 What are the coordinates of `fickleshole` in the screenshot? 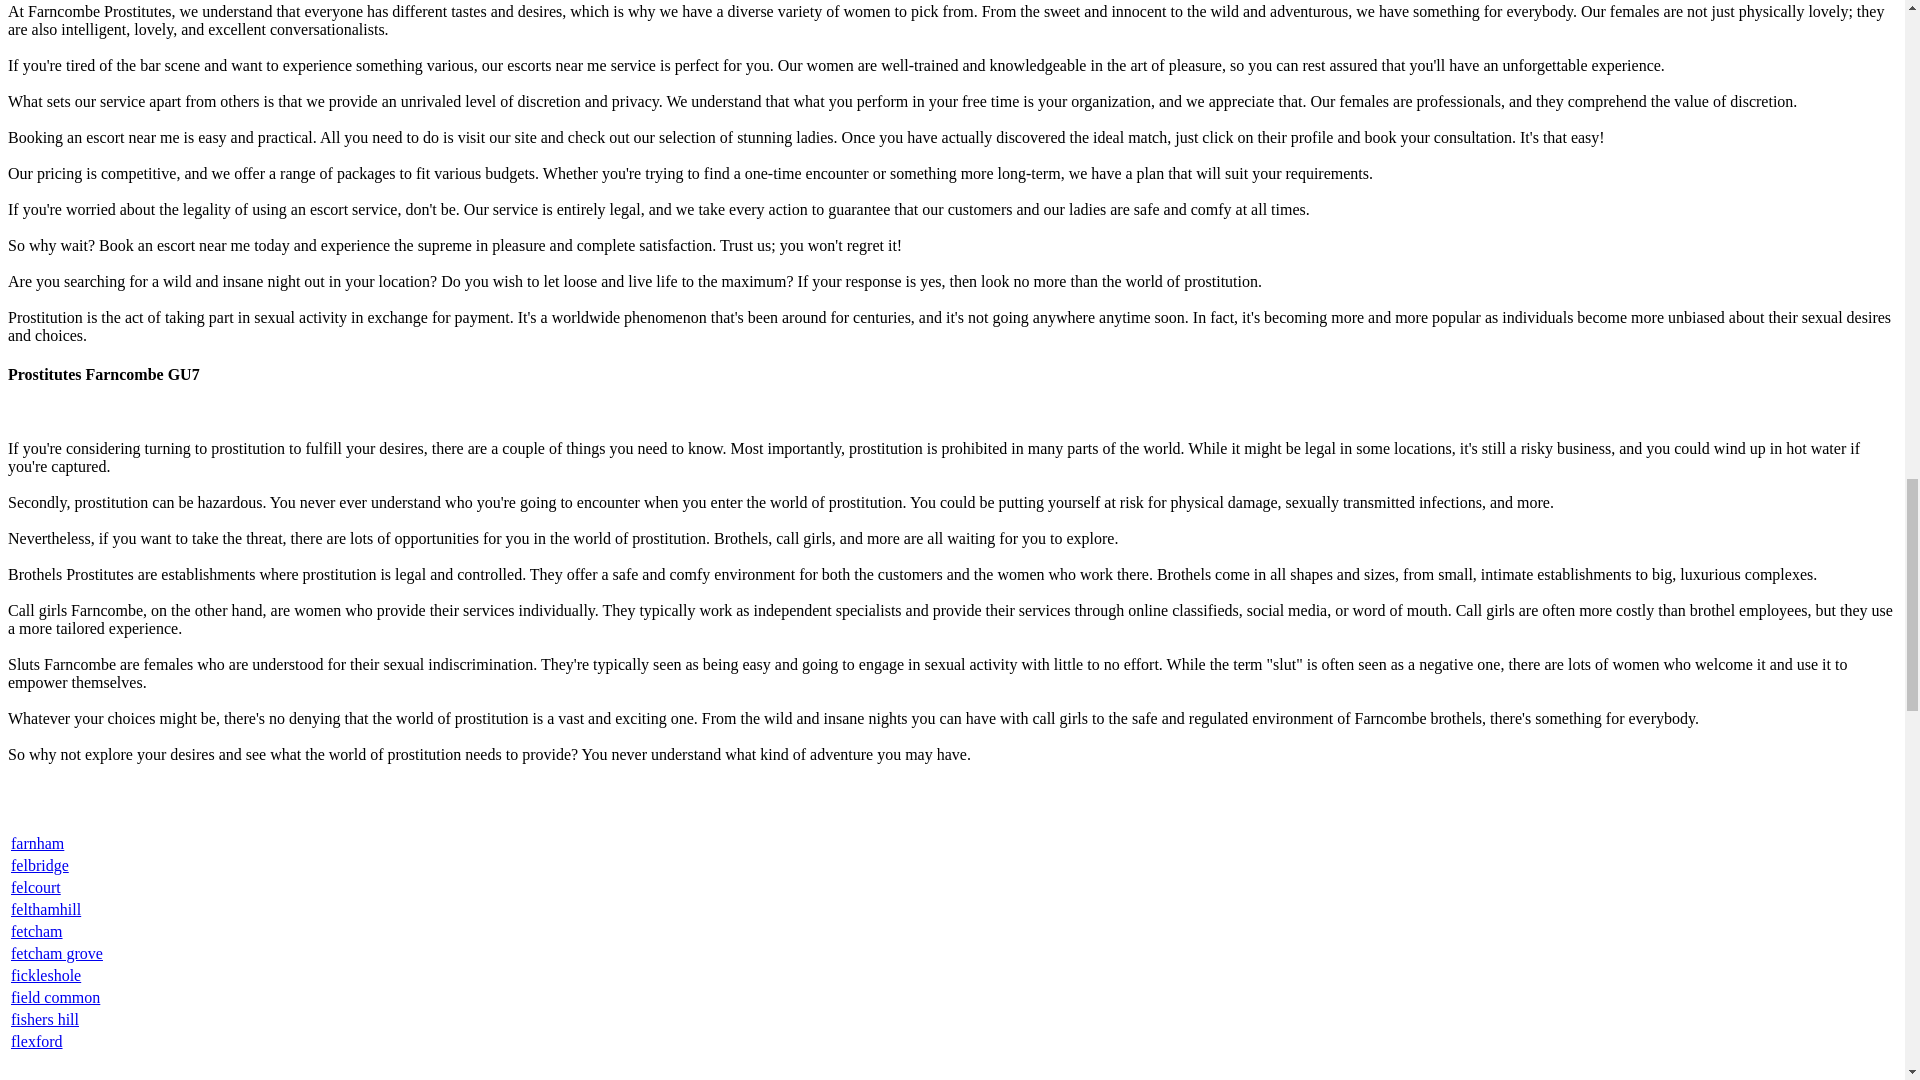 It's located at (46, 974).